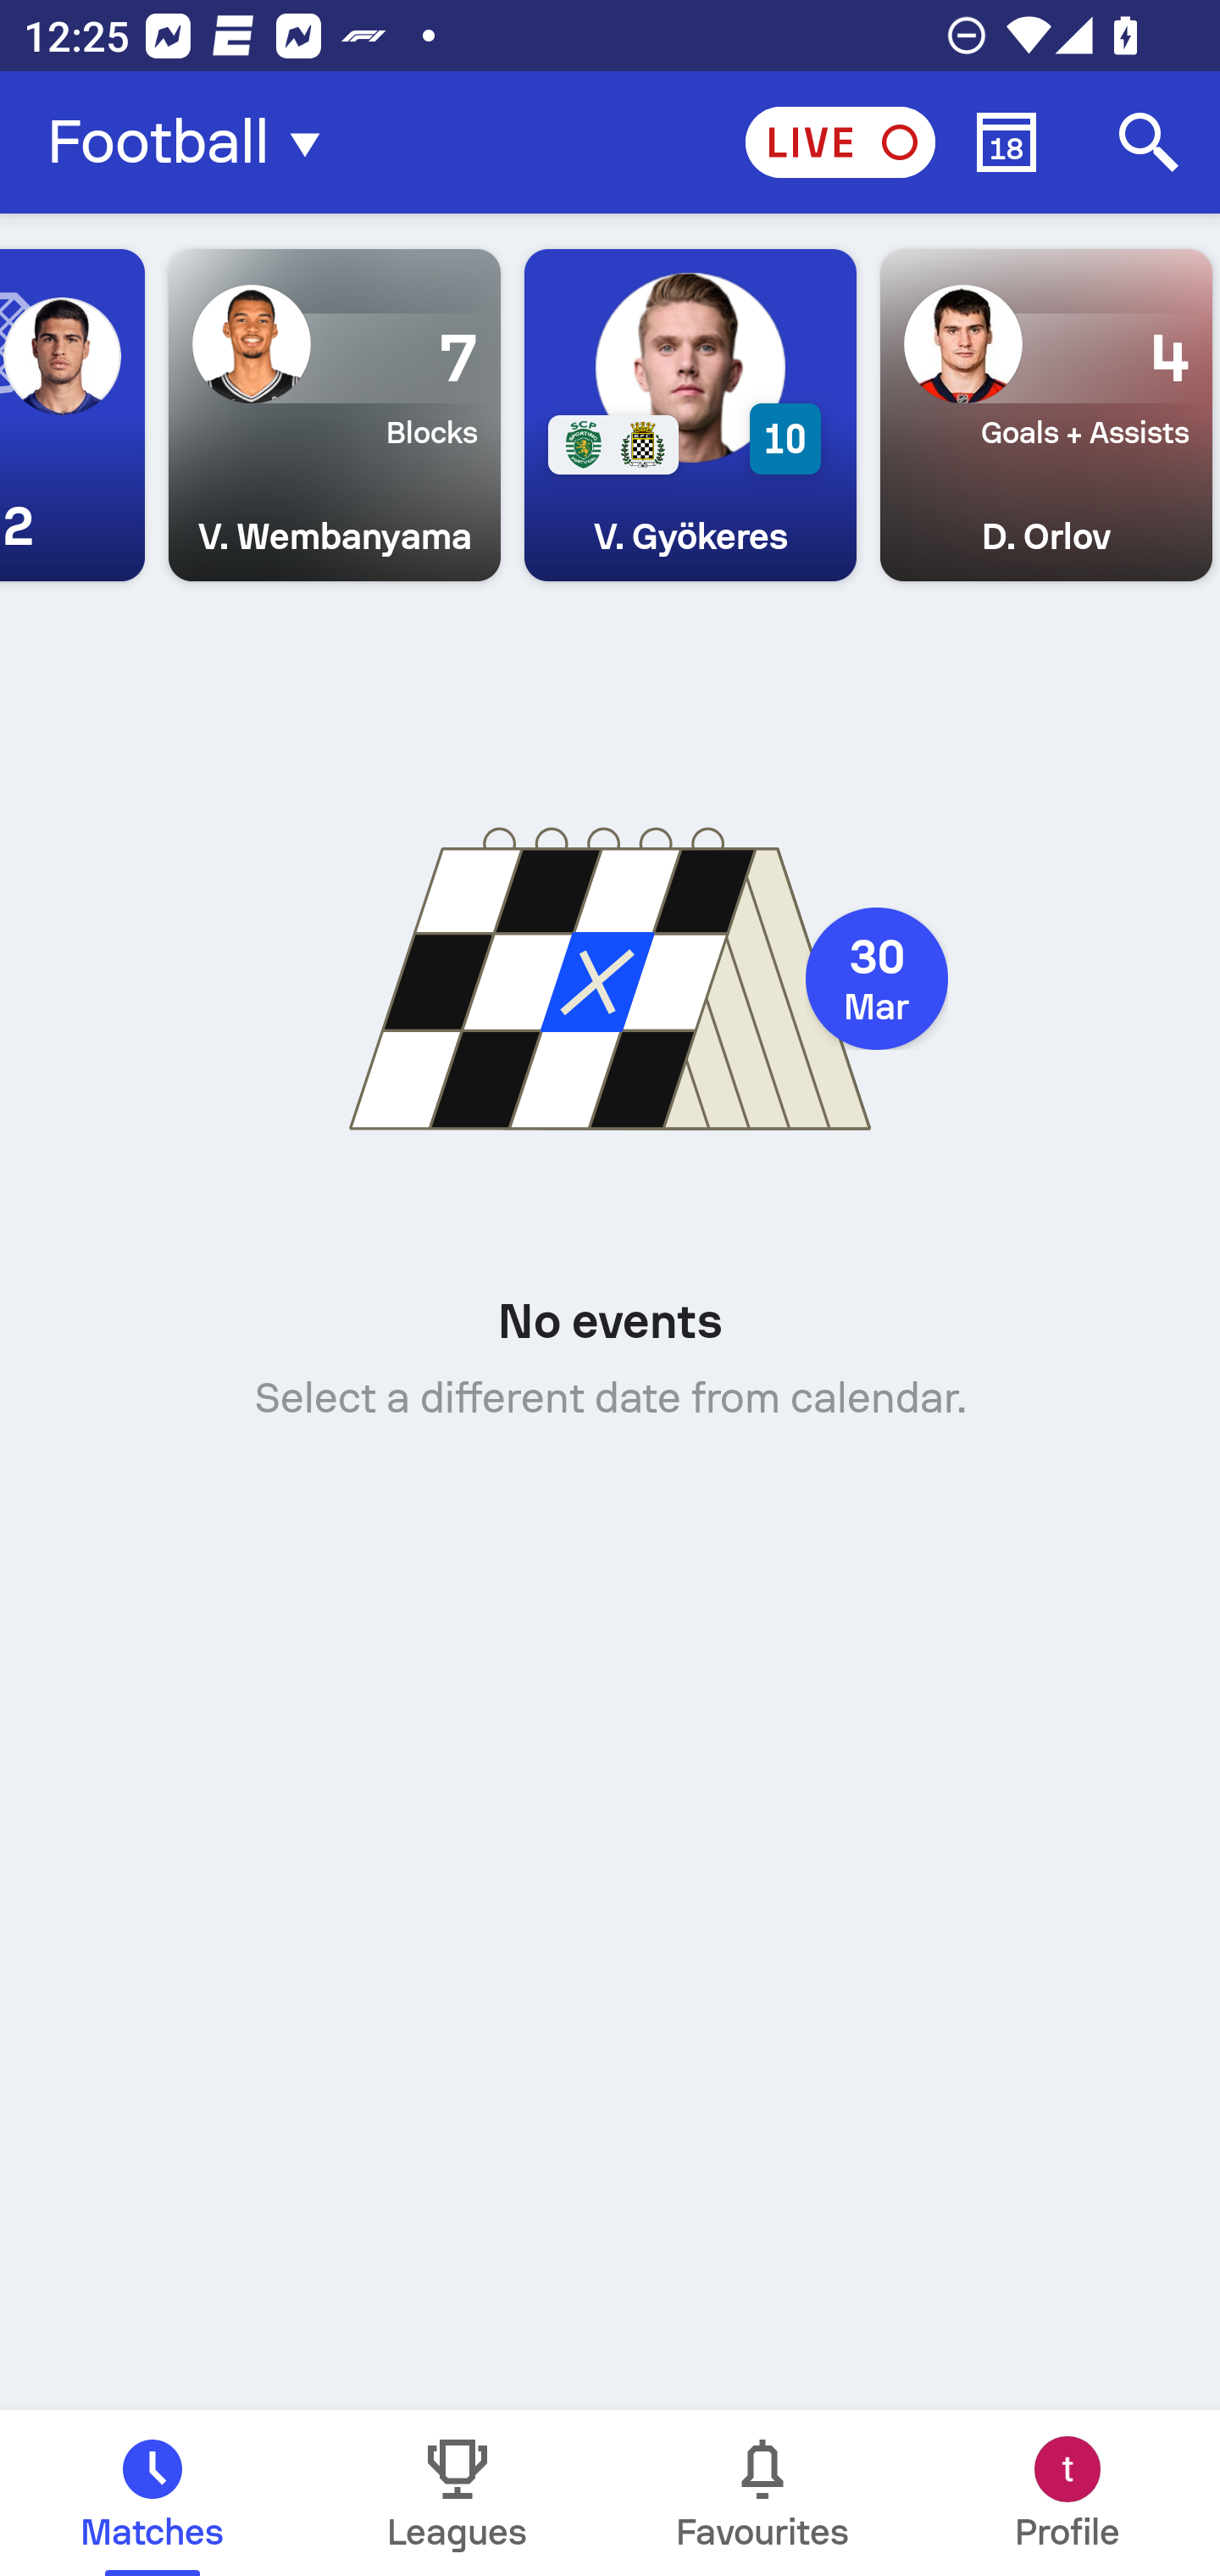 This screenshot has height=2576, width=1220. Describe the element at coordinates (690, 415) in the screenshot. I see `10 V. Gyökeres` at that location.